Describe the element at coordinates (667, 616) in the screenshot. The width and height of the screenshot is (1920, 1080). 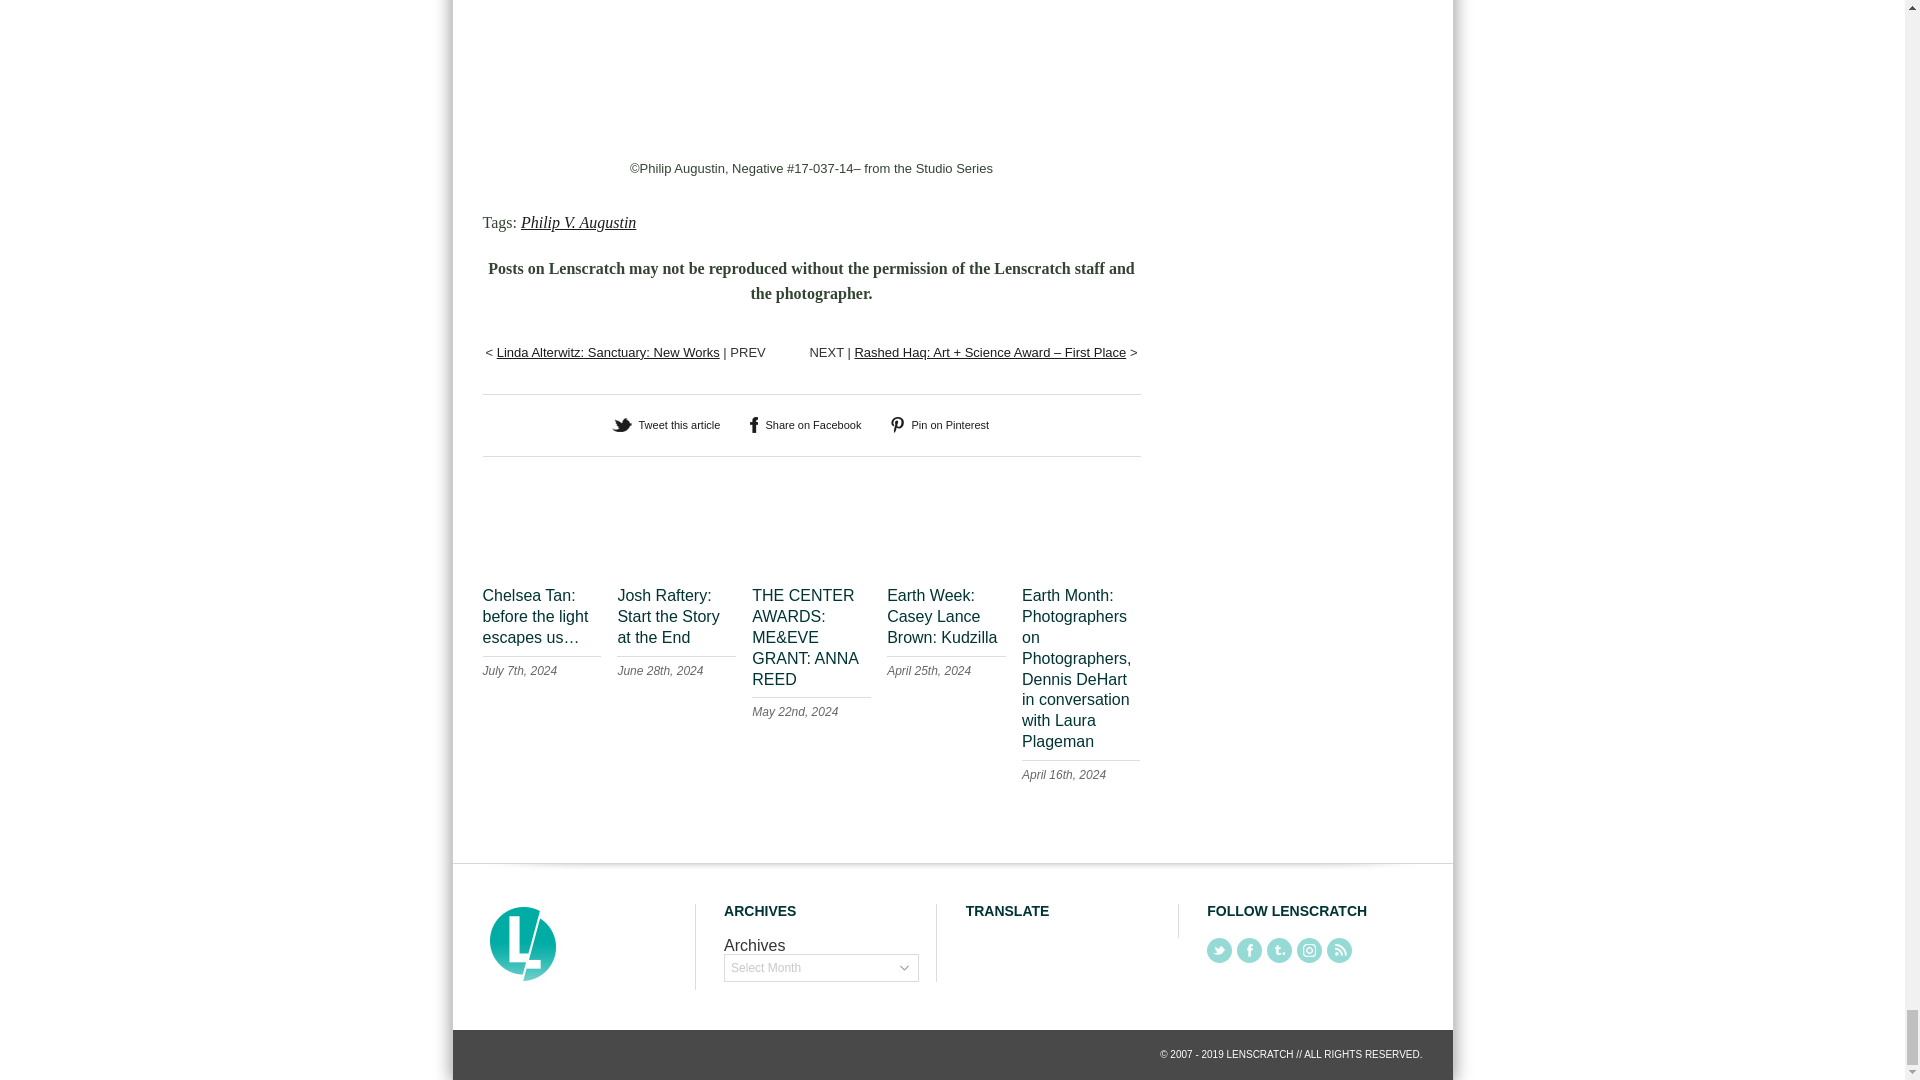
I see `Josh Raftery: Start the Story at the End` at that location.